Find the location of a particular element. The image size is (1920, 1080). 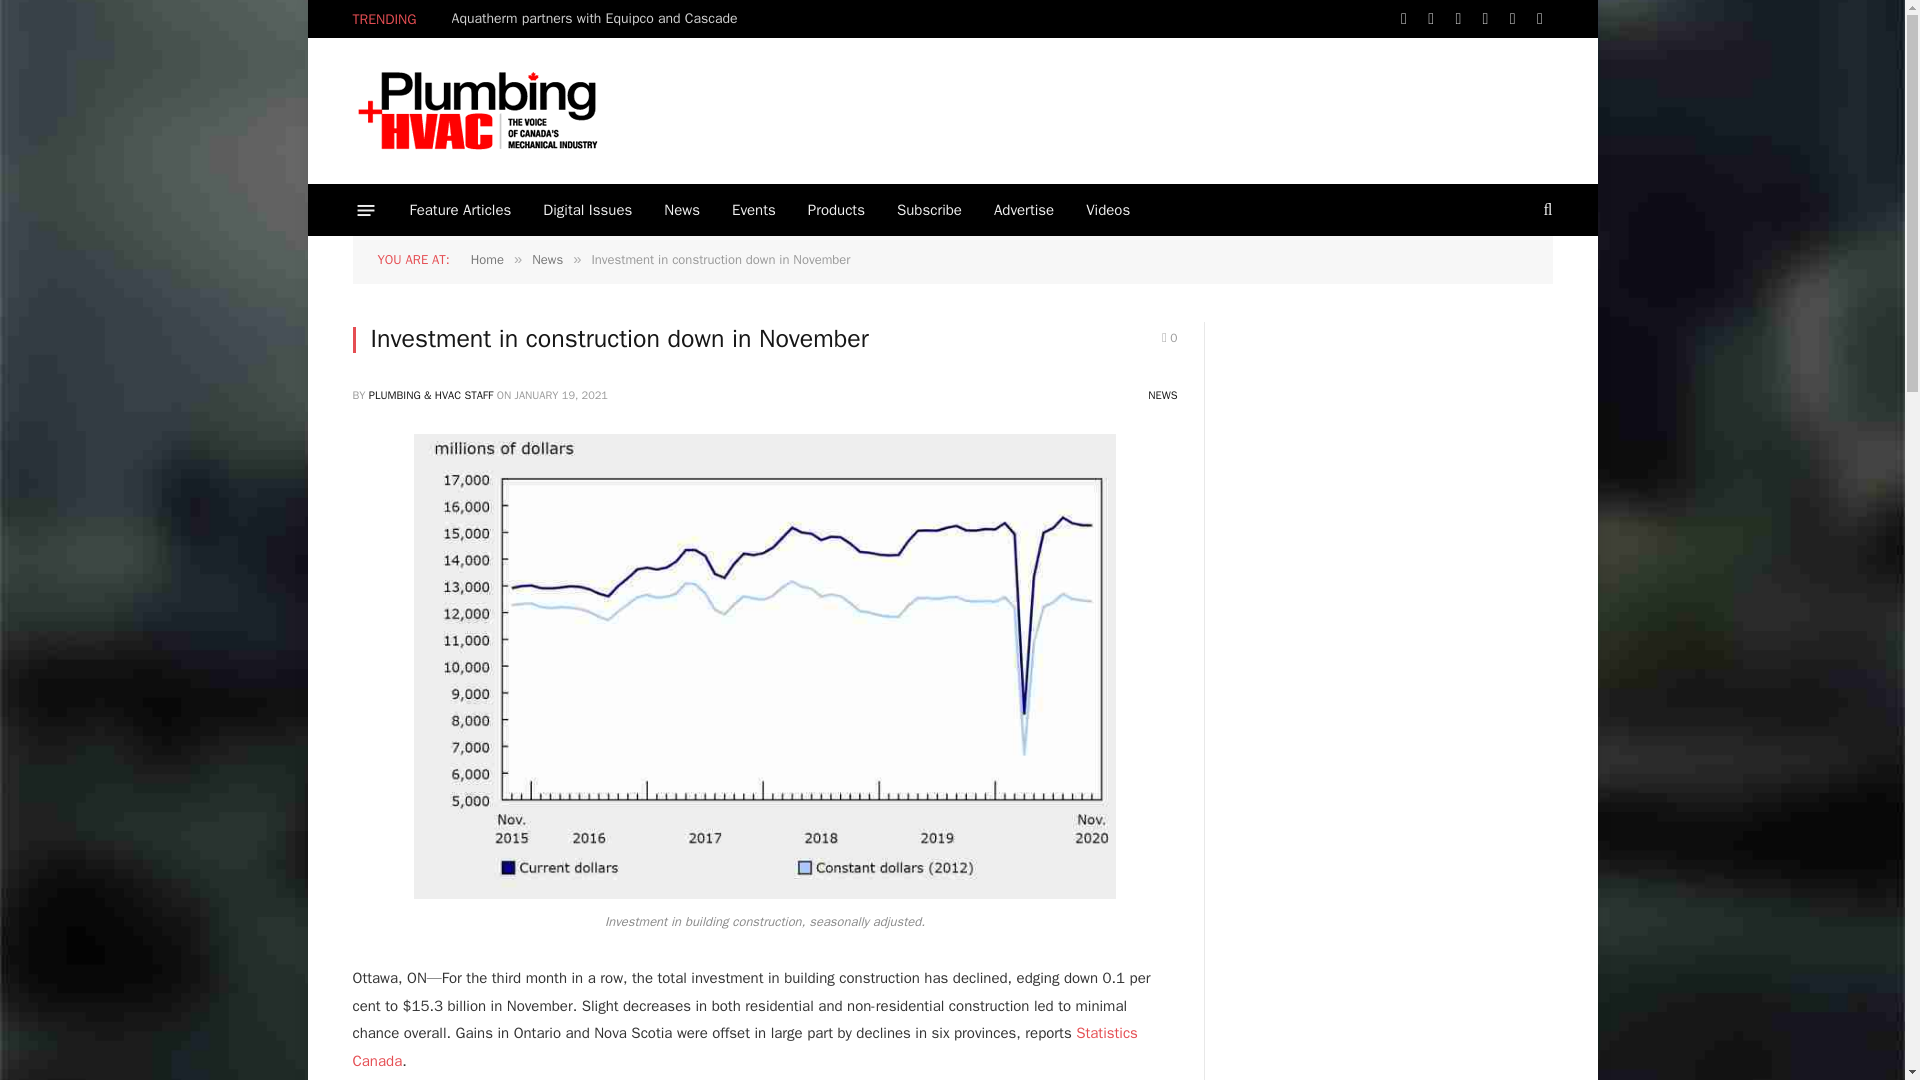

Digital Issues is located at coordinates (587, 210).